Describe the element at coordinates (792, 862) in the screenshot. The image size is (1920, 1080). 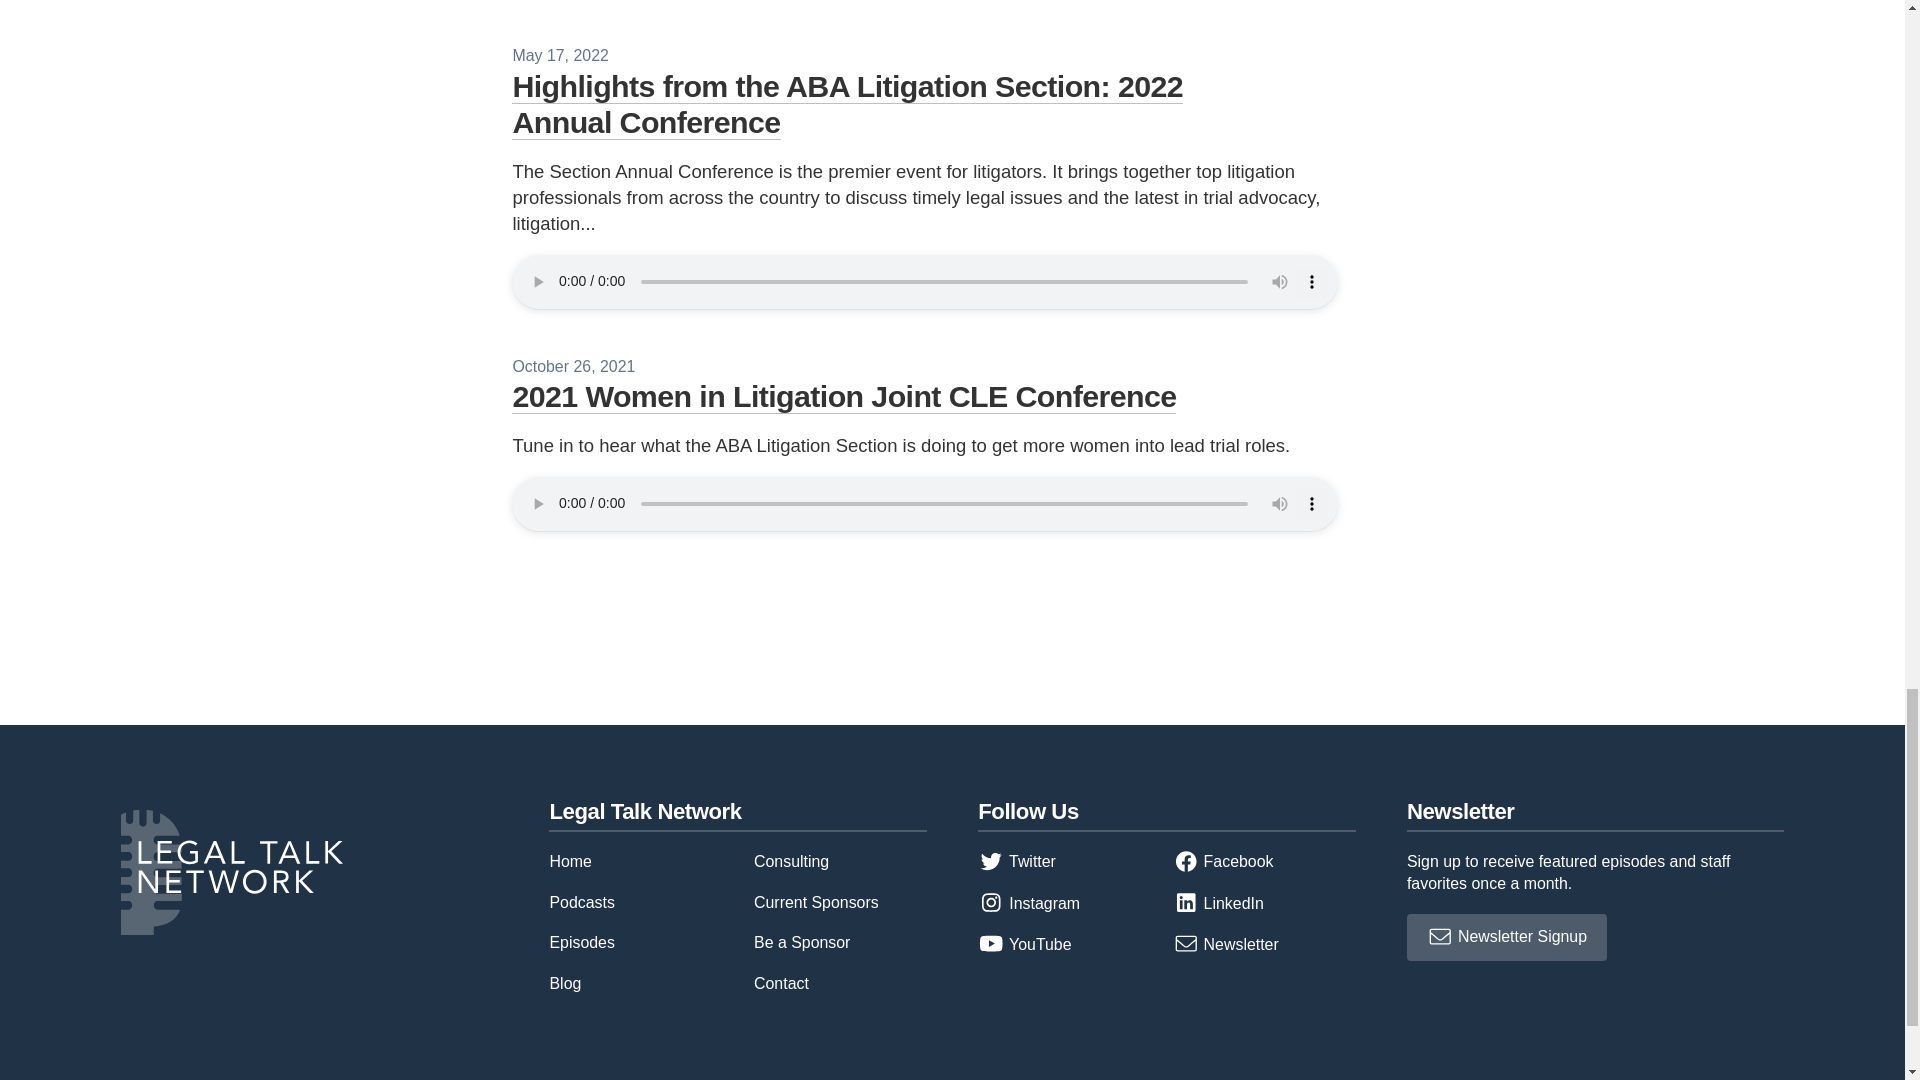
I see `Consulting` at that location.